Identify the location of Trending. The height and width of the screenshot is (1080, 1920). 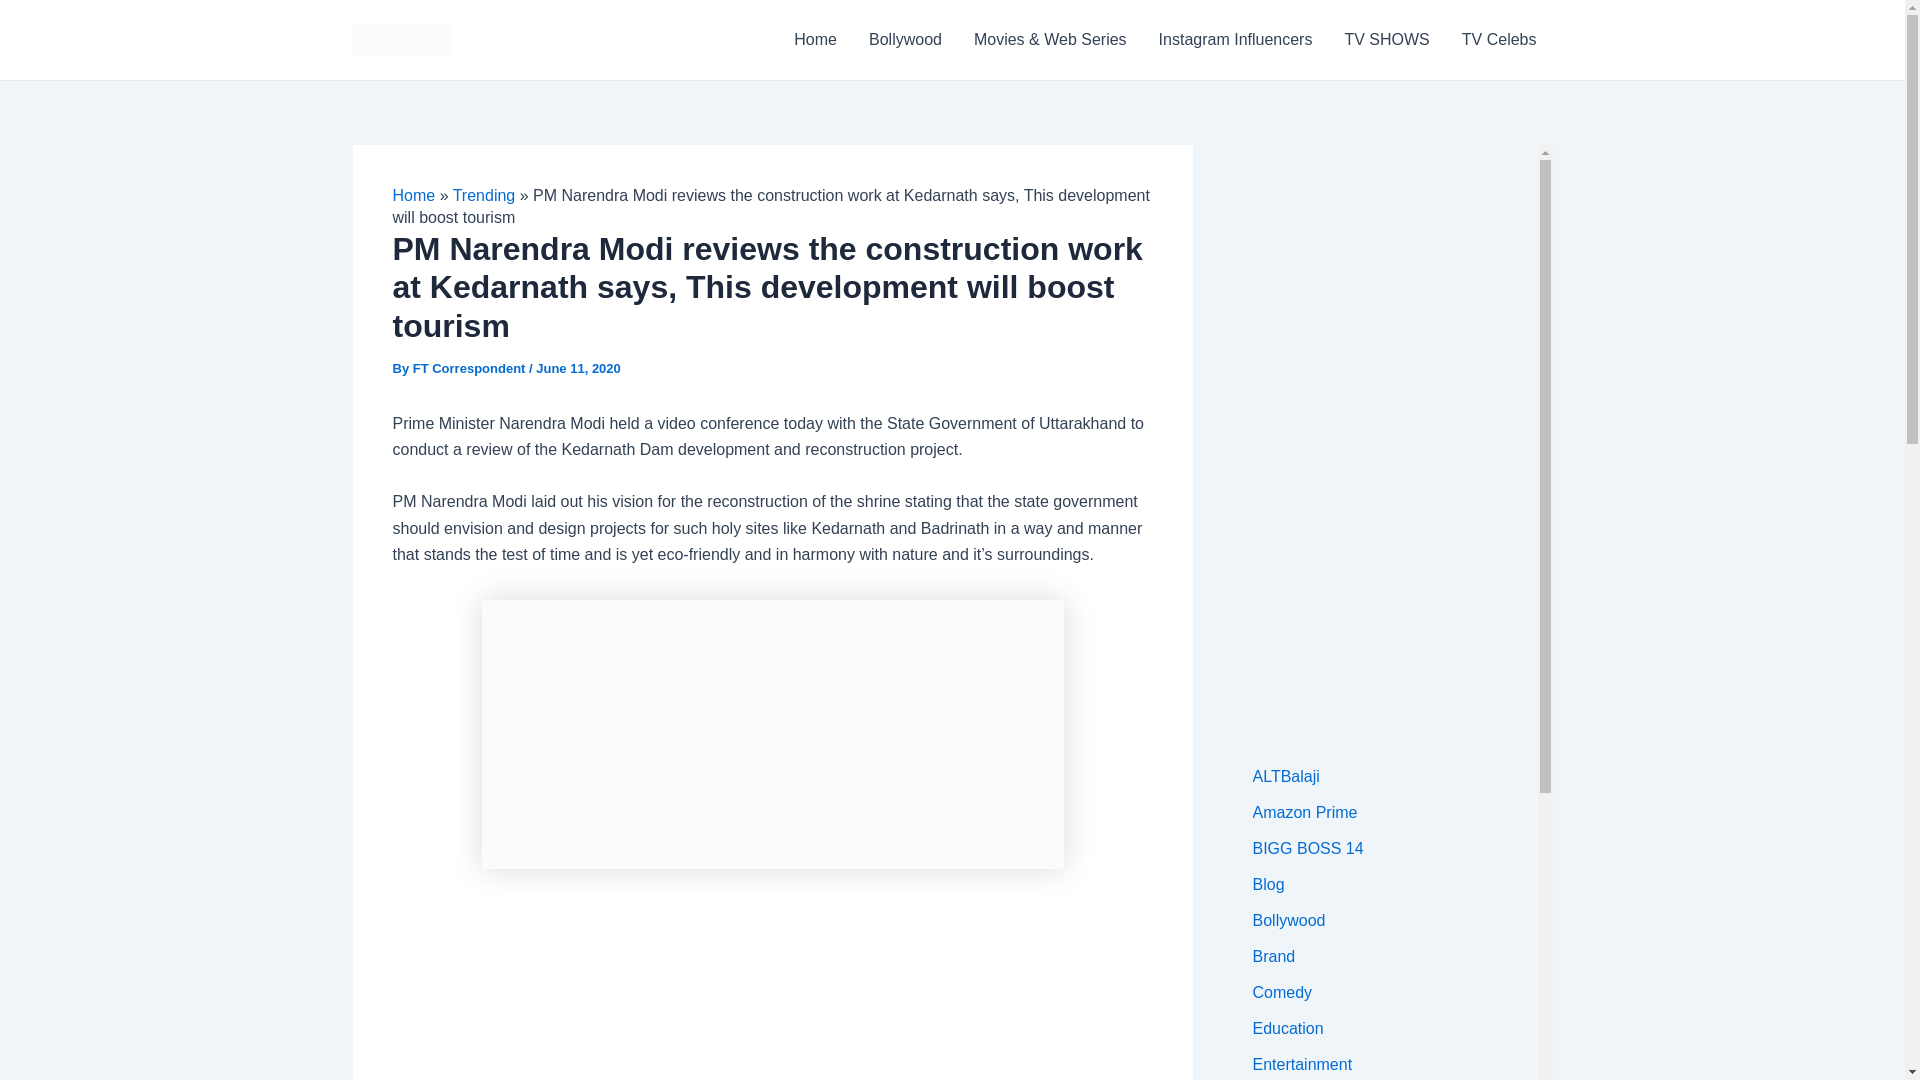
(484, 195).